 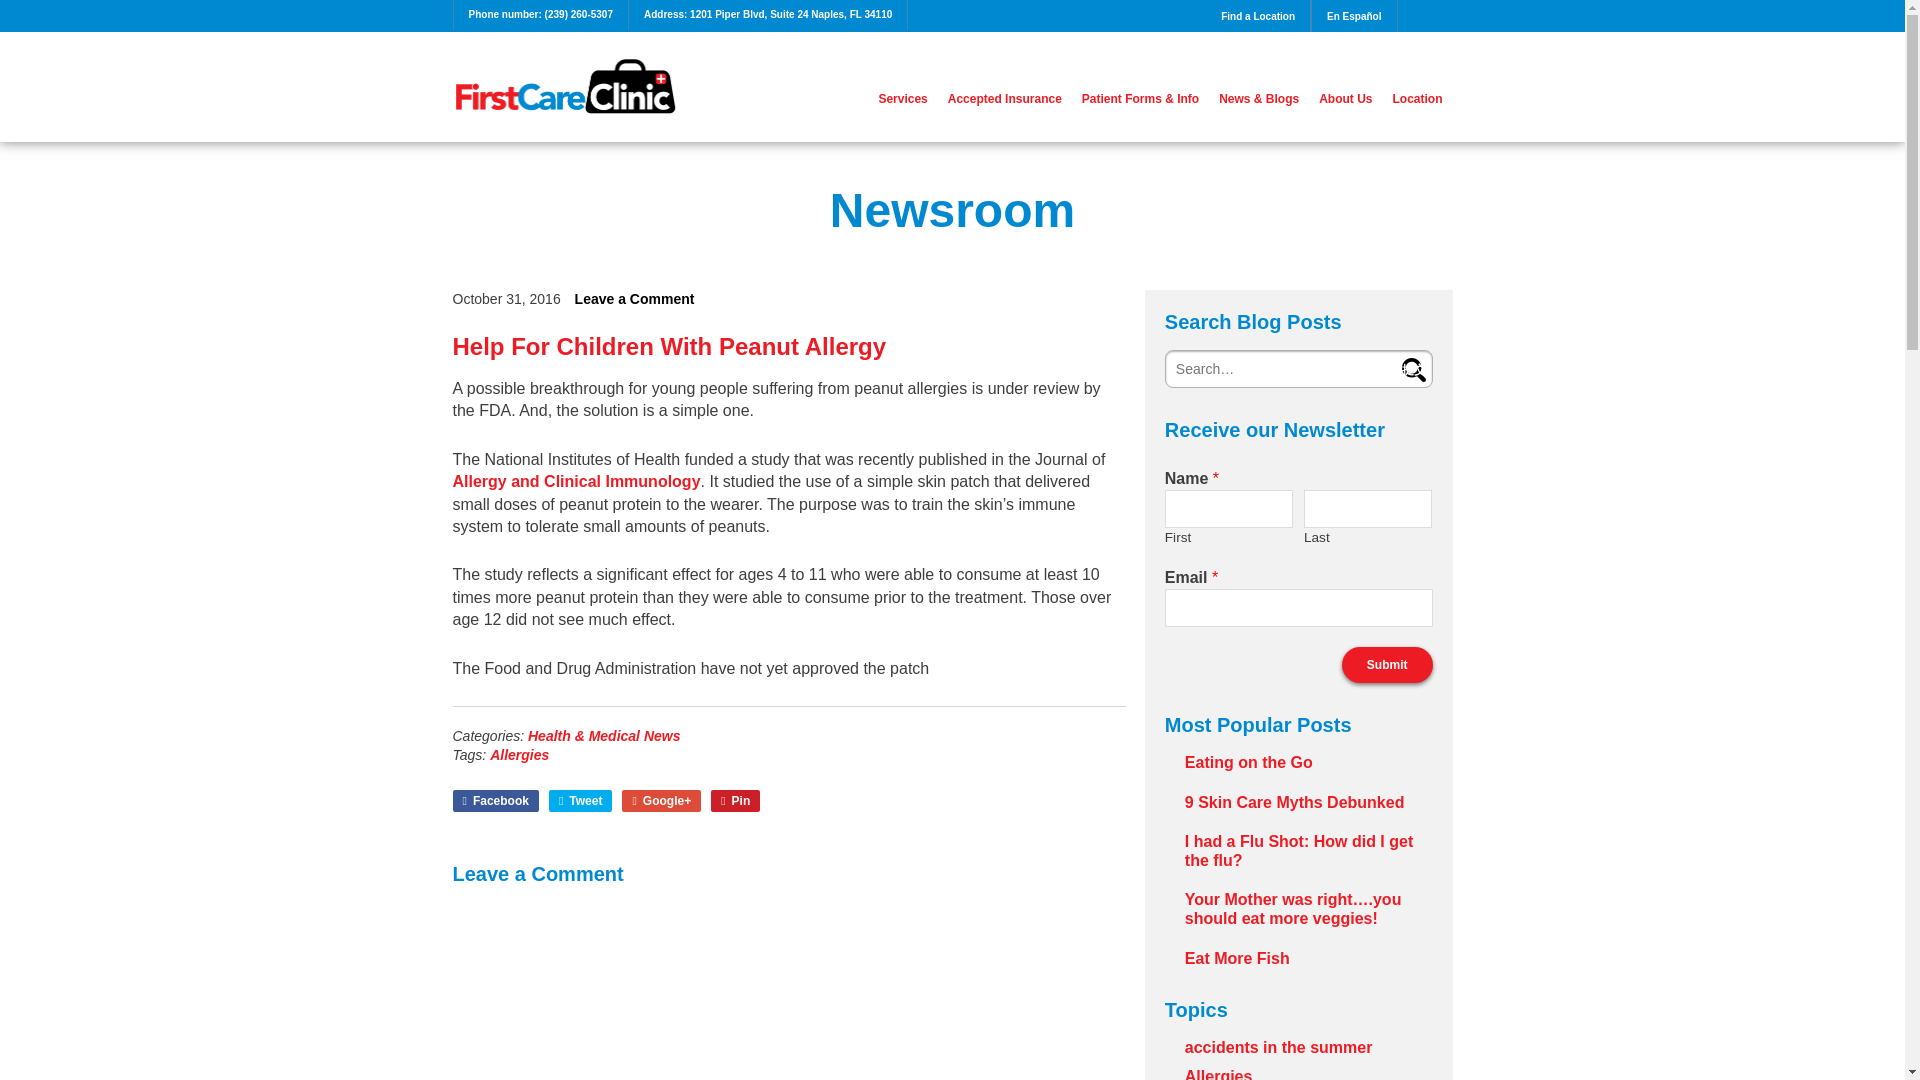 What do you see at coordinates (494, 800) in the screenshot?
I see `Facebook` at bounding box center [494, 800].